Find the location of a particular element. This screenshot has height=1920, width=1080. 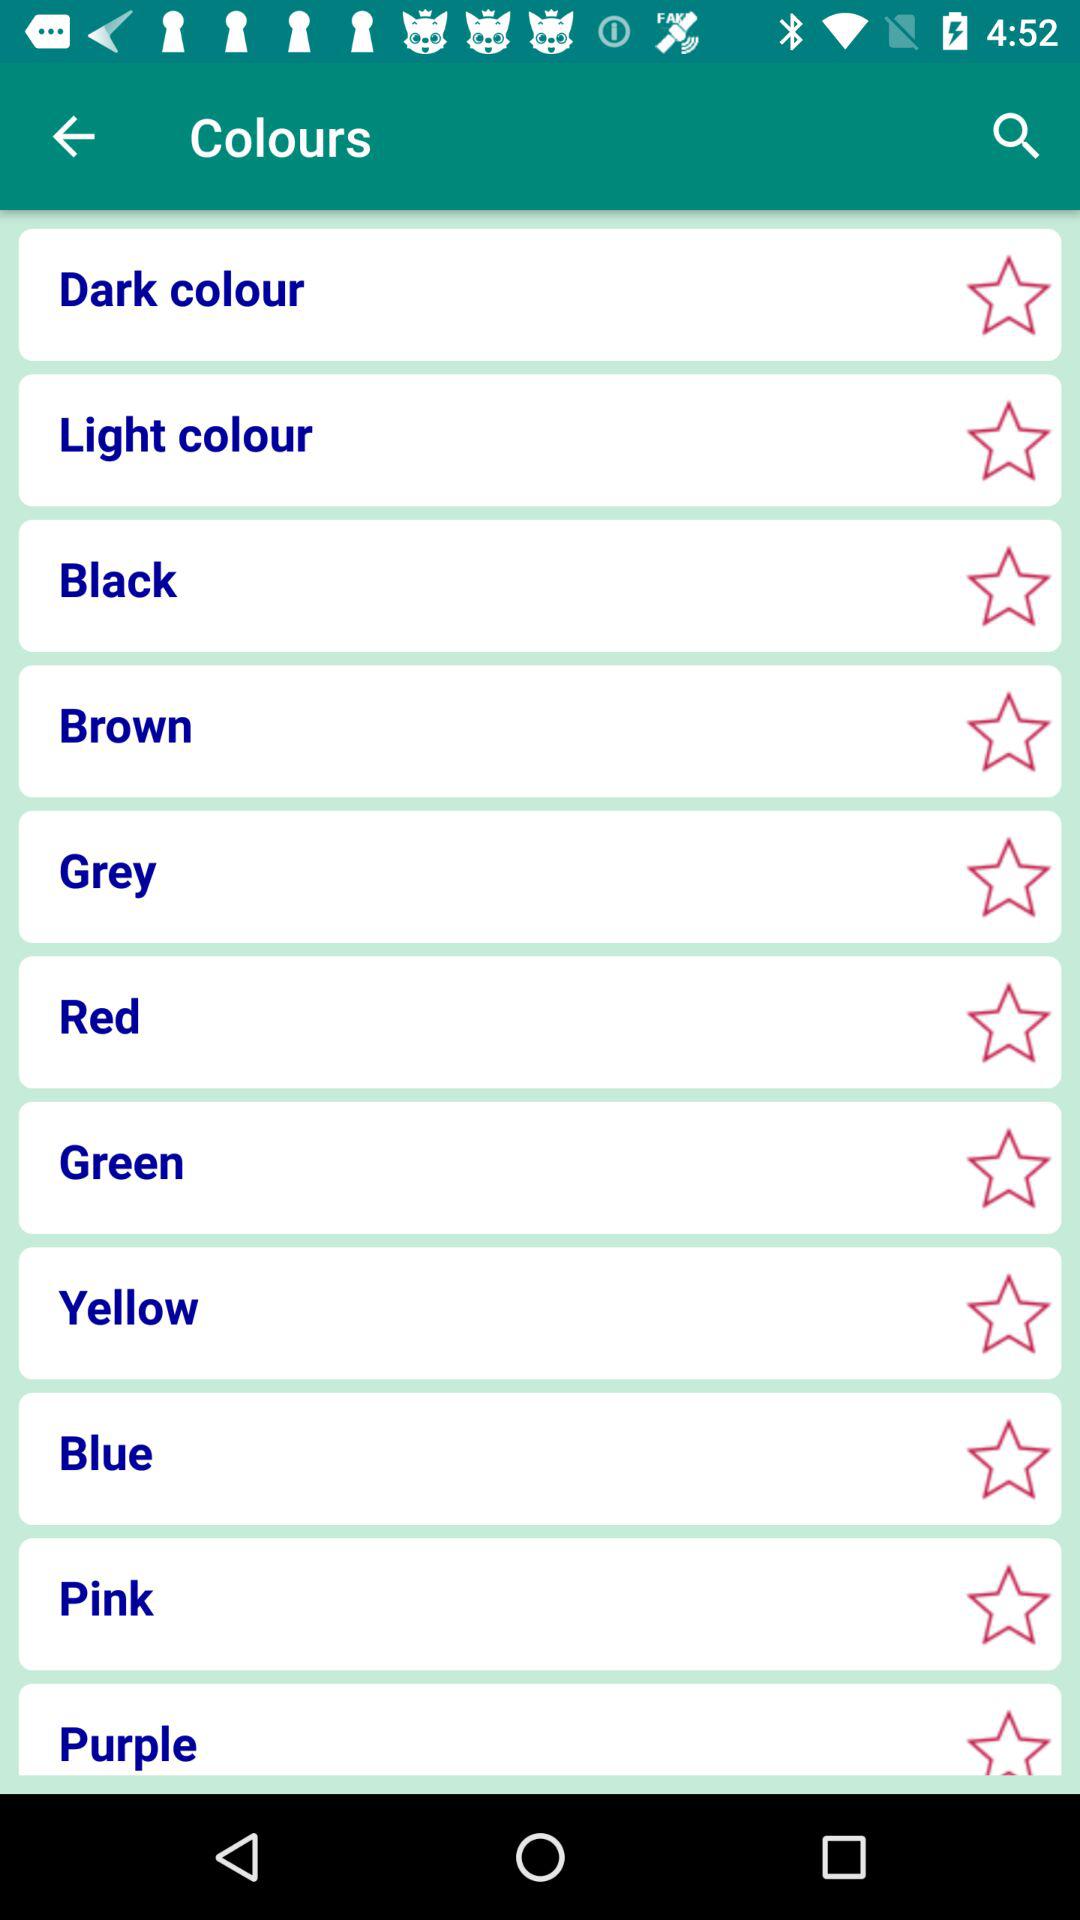

click the icon below light colour is located at coordinates (480, 578).